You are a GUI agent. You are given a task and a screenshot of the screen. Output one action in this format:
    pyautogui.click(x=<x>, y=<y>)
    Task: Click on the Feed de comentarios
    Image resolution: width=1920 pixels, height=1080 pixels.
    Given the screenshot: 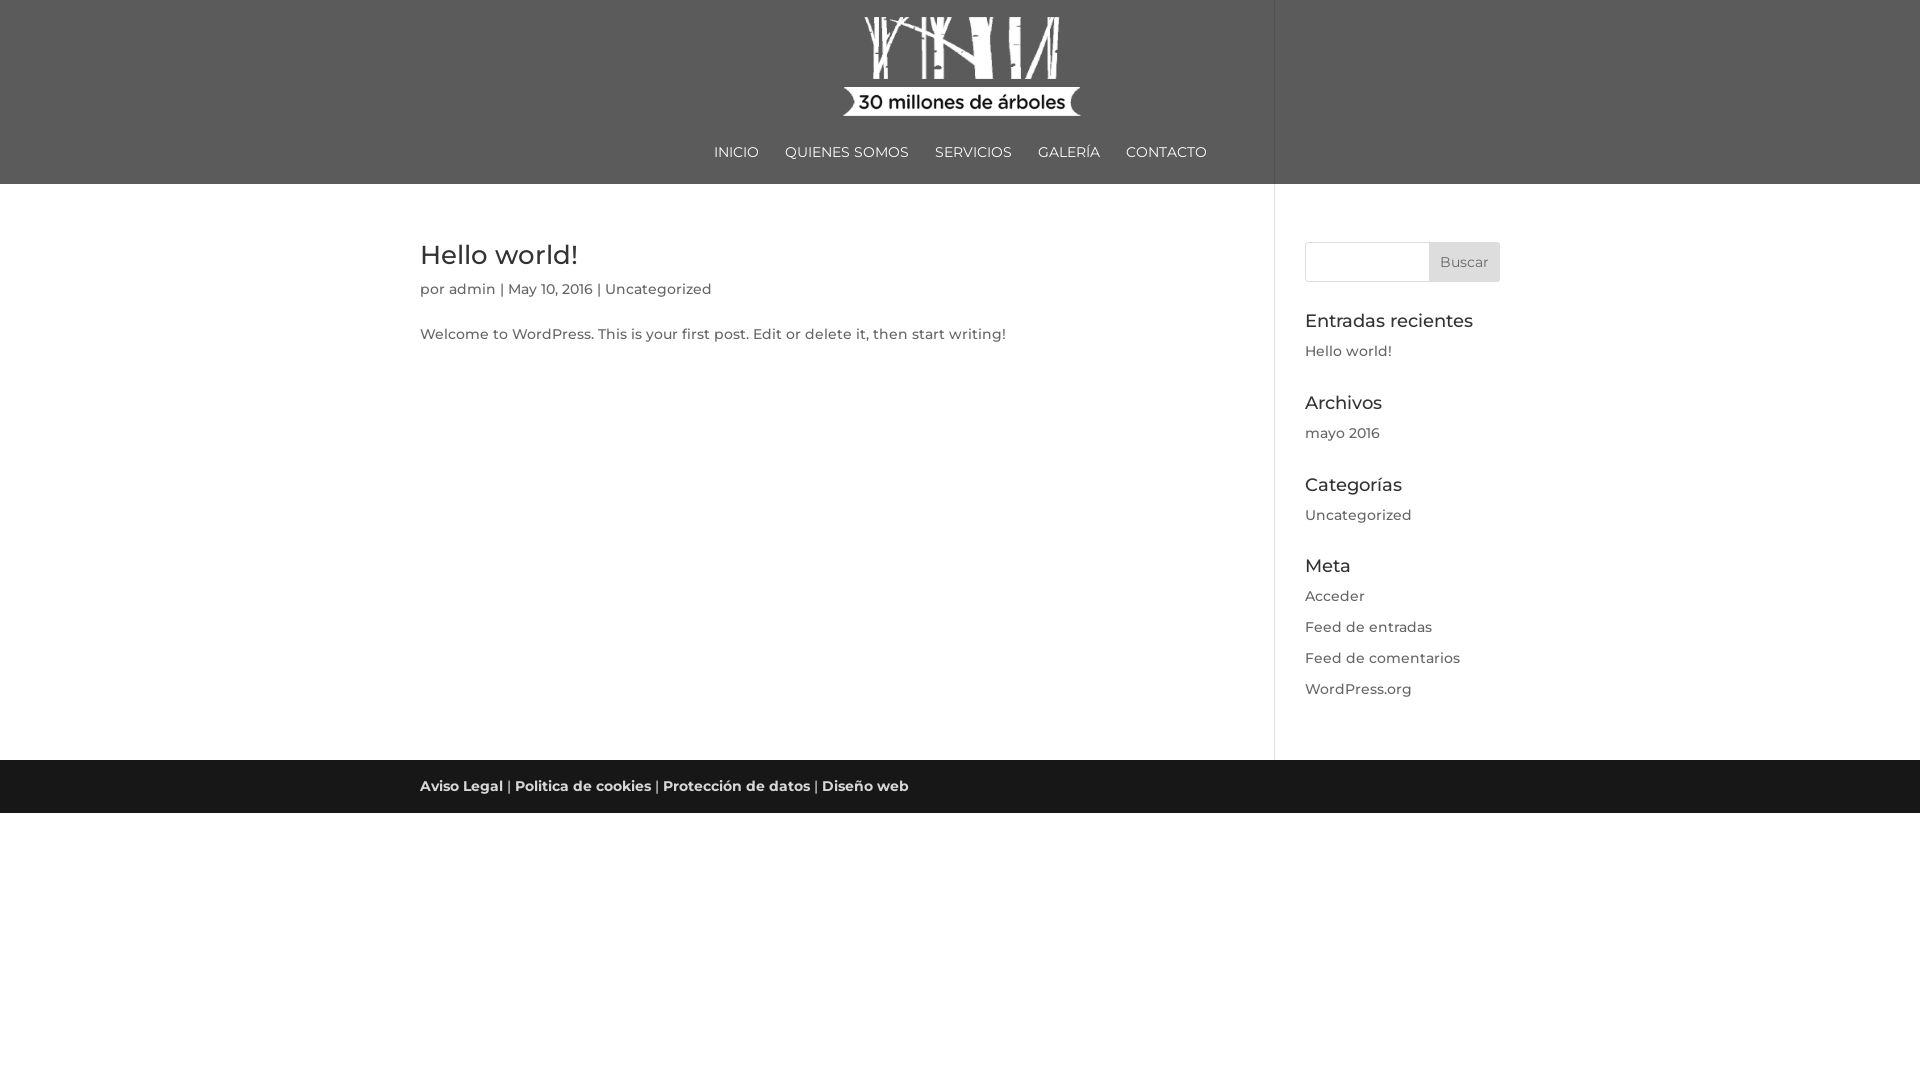 What is the action you would take?
    pyautogui.click(x=1382, y=658)
    